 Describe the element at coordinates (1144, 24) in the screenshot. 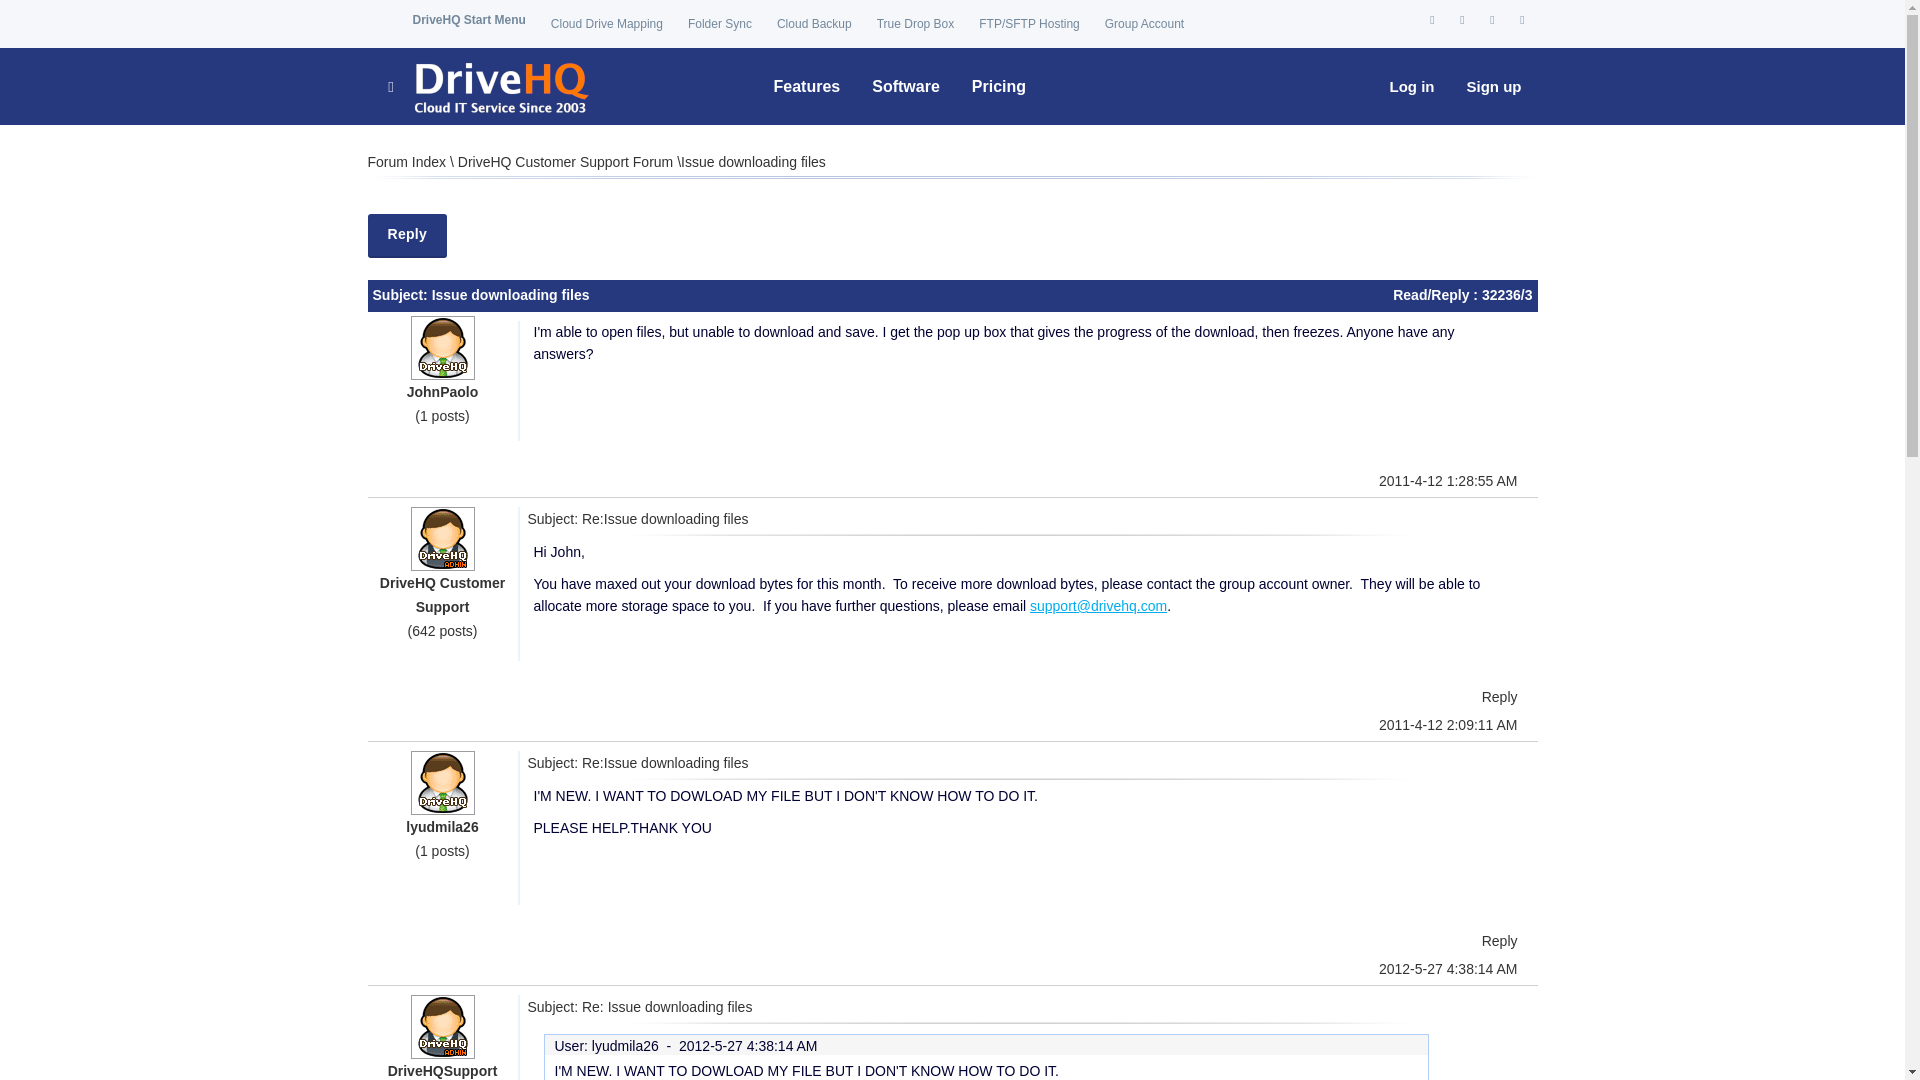

I see `Group Account` at that location.